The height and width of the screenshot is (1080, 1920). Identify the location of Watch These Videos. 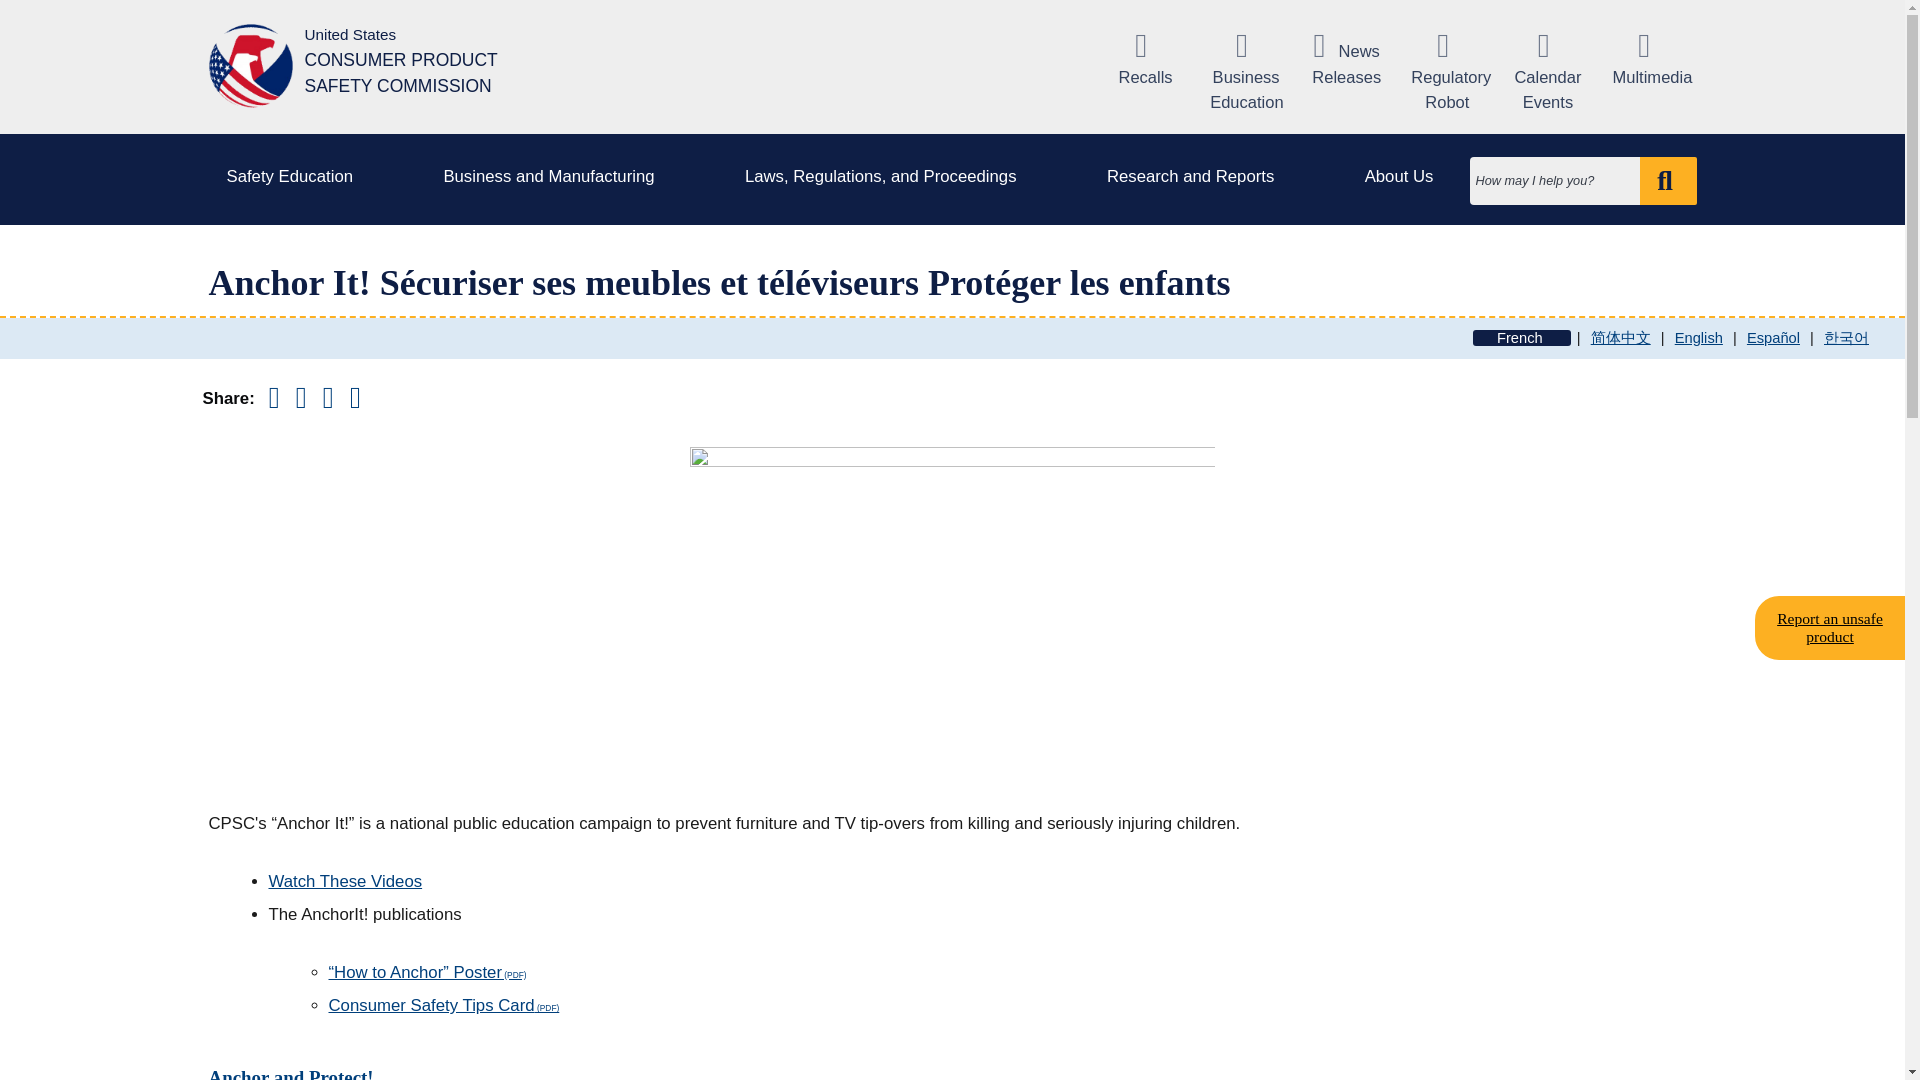
(345, 881).